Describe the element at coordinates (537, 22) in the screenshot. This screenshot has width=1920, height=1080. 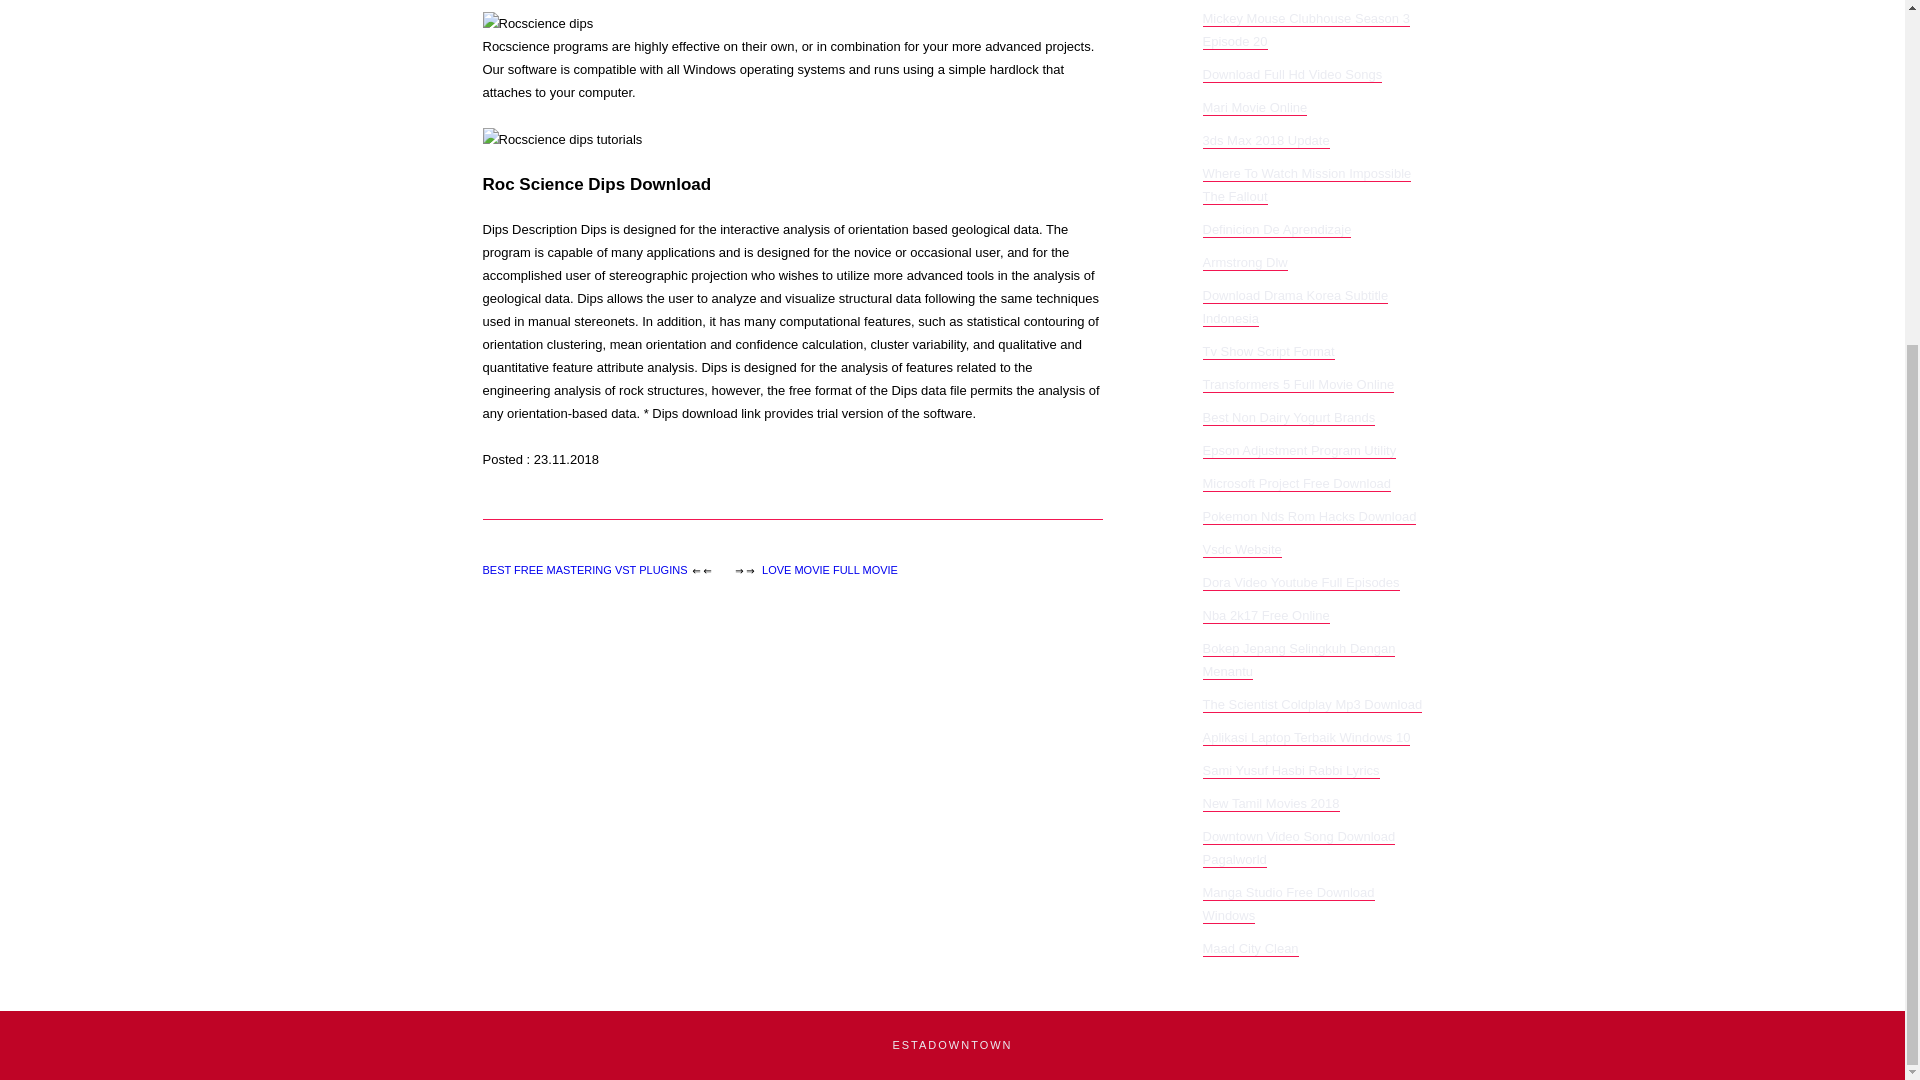
I see `Rocscience dips` at that location.